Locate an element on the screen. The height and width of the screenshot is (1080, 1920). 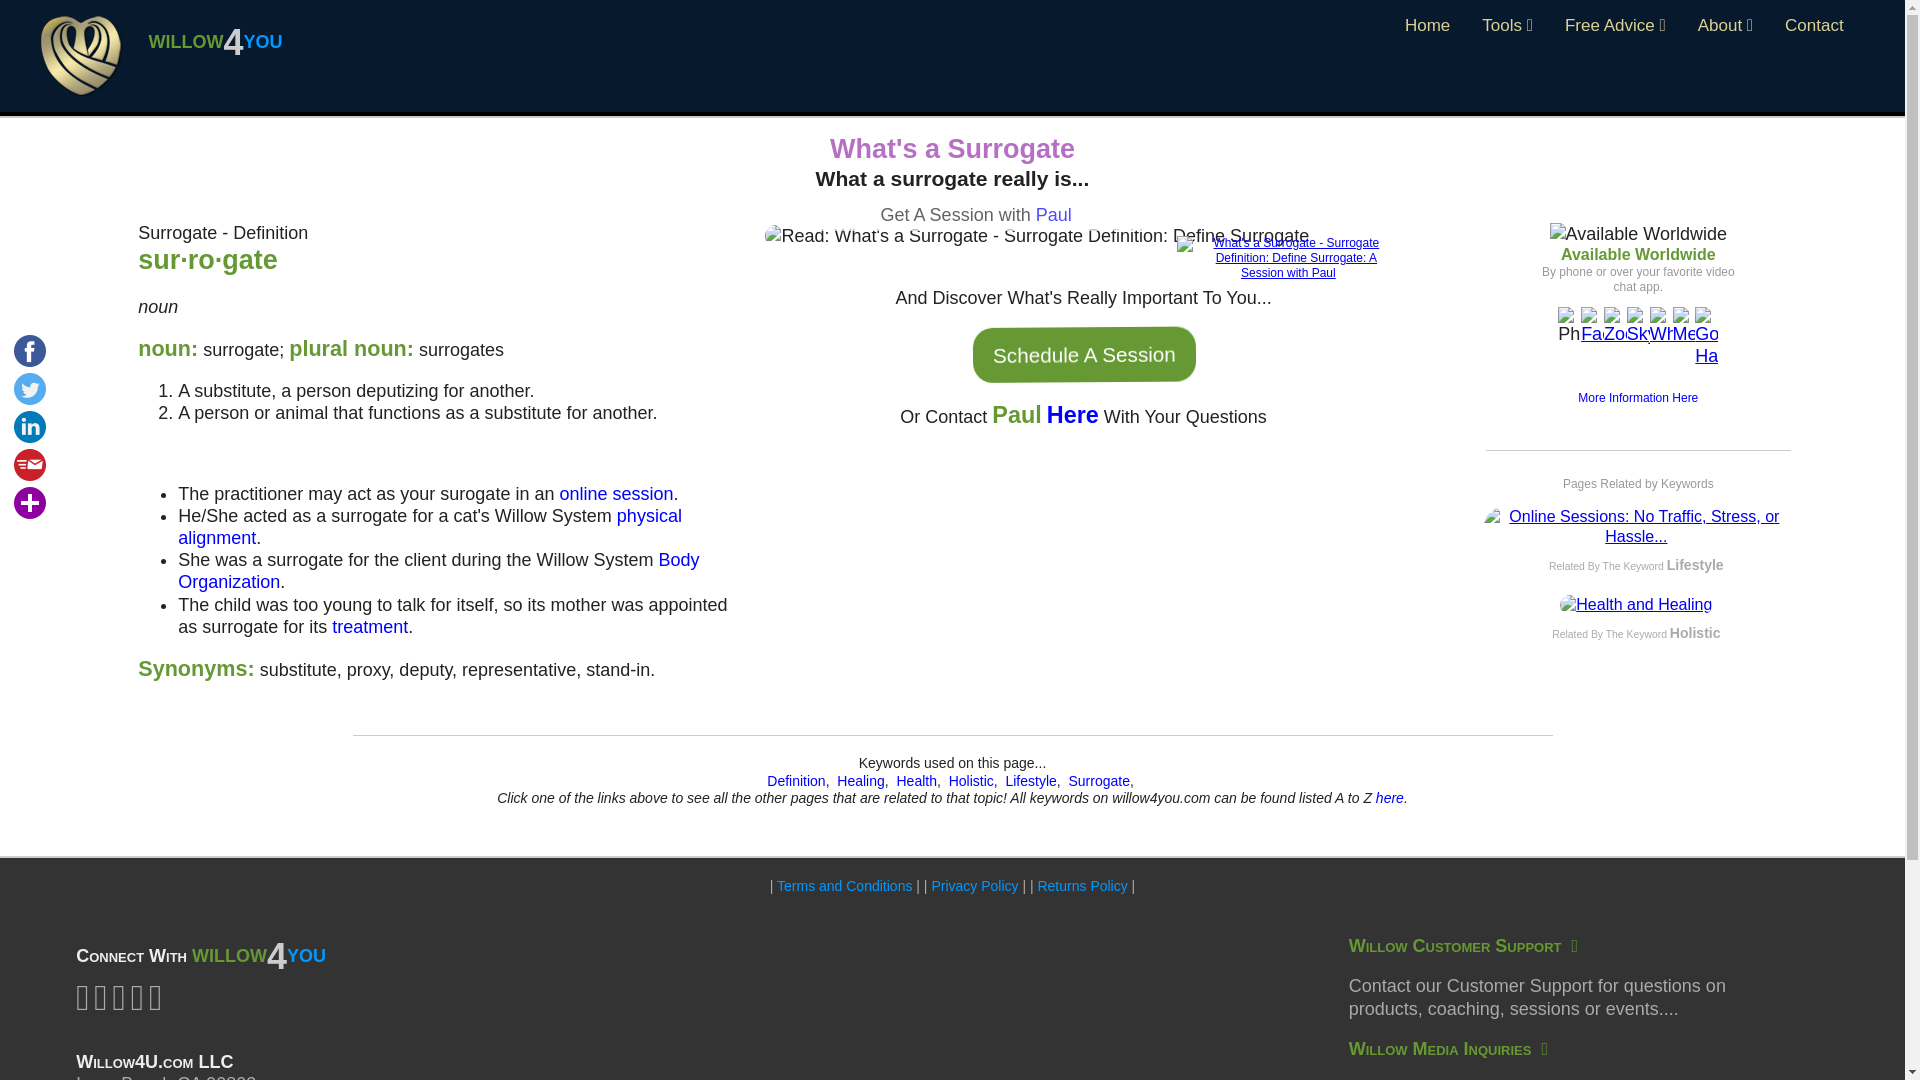
More Balanced With a Body Organization is located at coordinates (438, 570).